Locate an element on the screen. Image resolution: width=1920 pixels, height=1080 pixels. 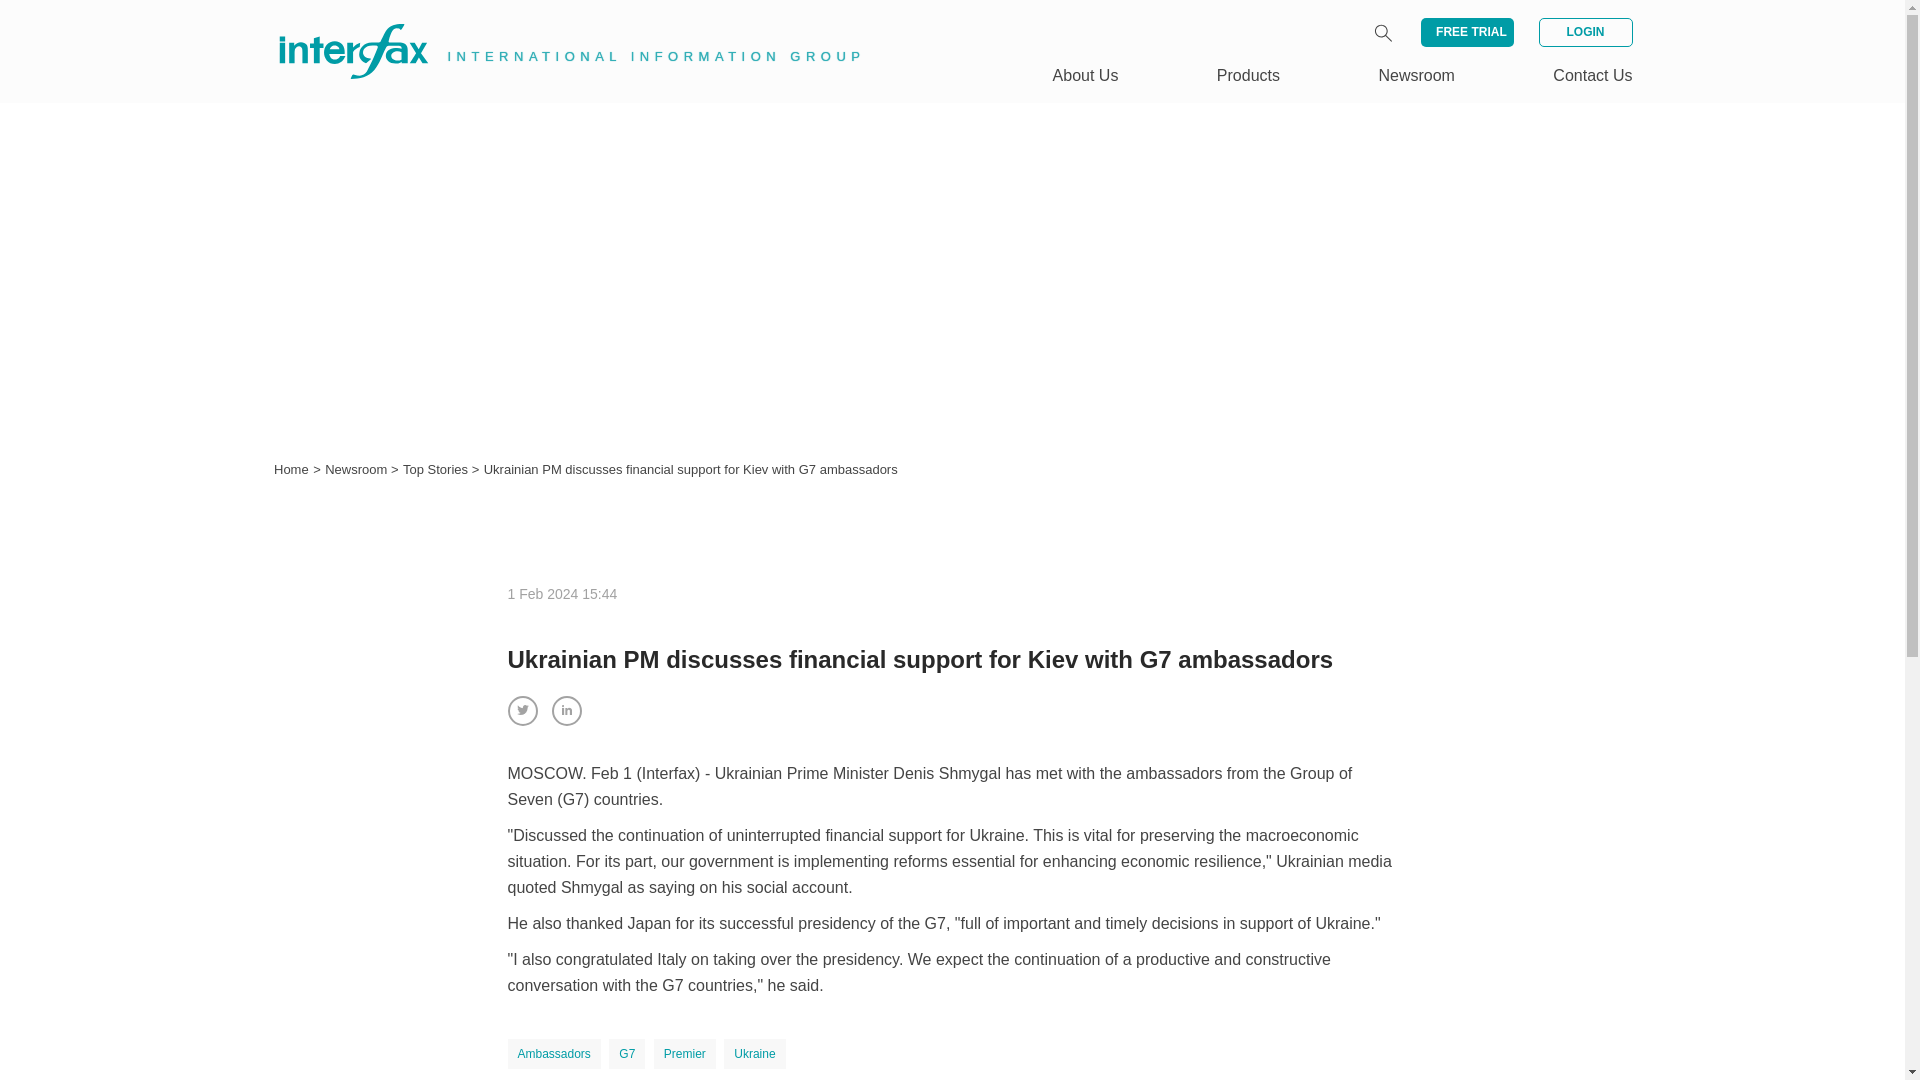
Contact Us is located at coordinates (1592, 75).